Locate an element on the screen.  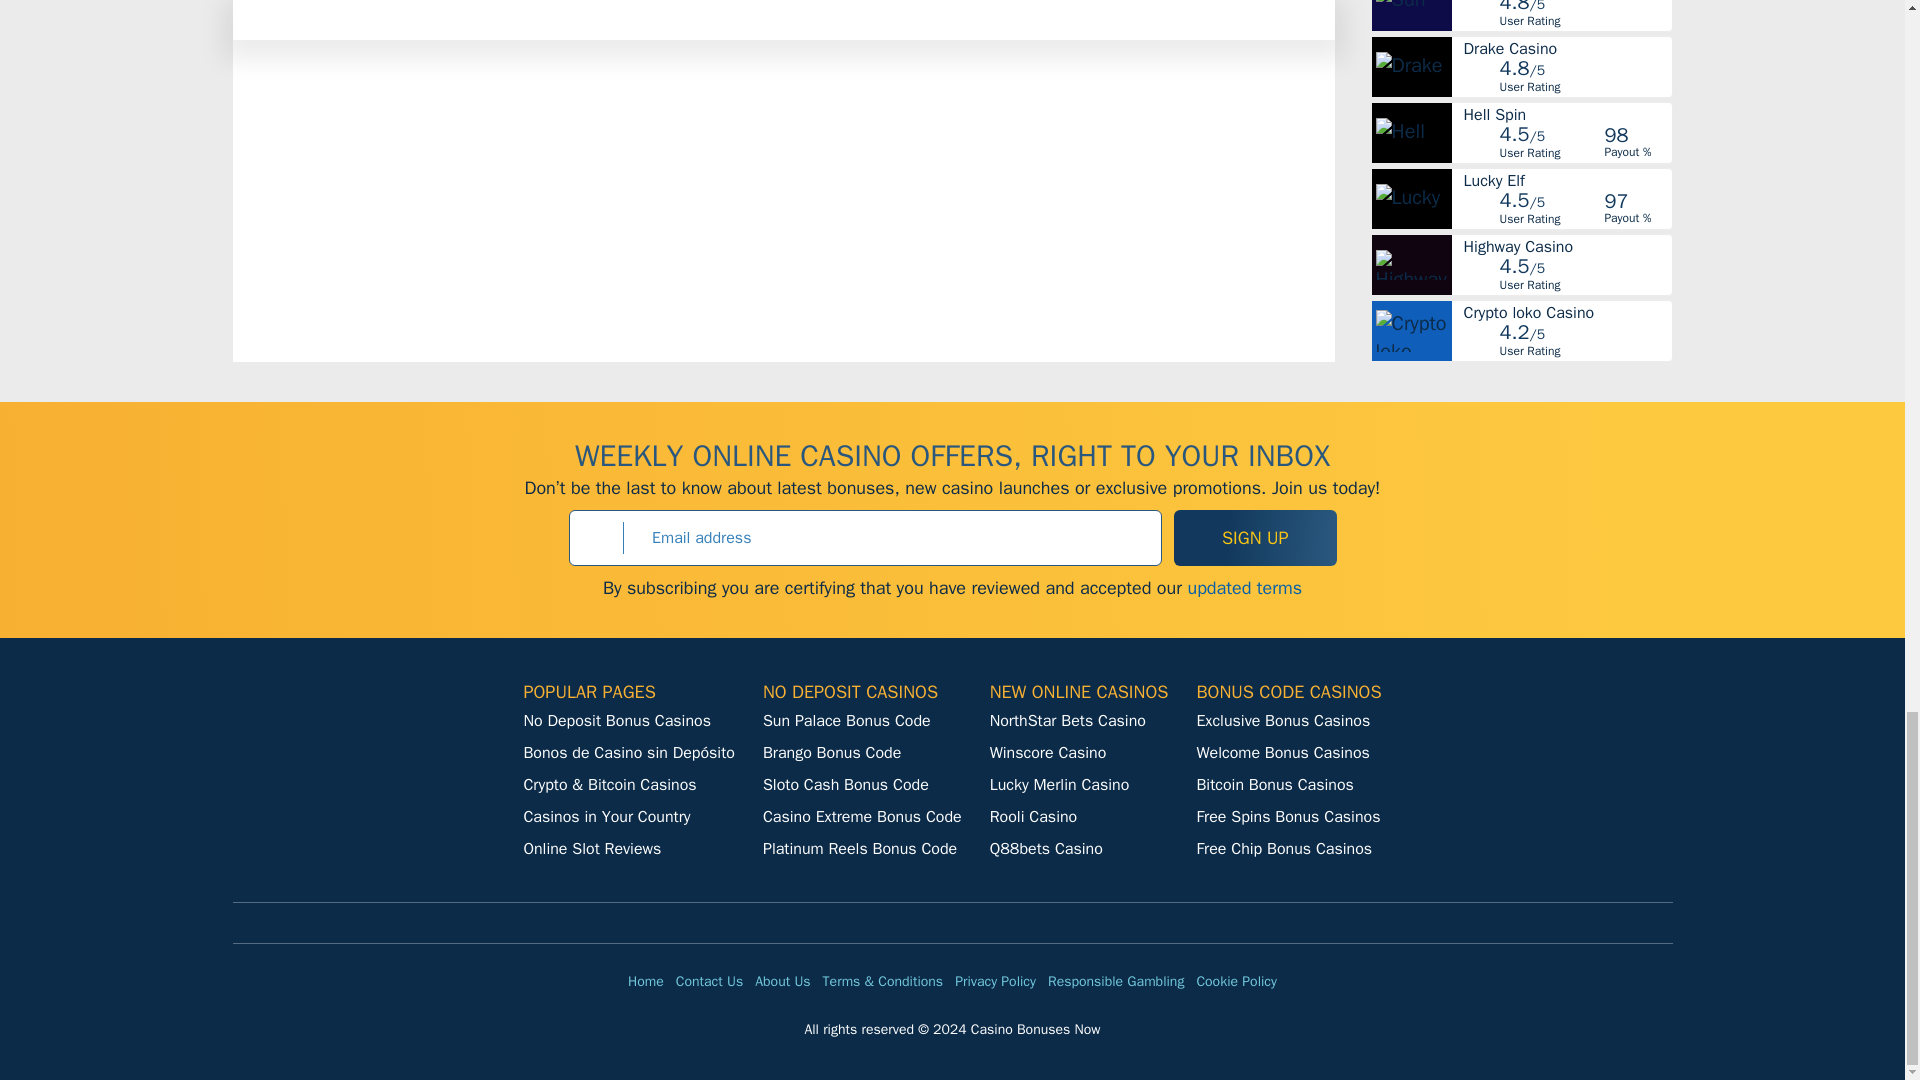
Highway Casino is located at coordinates (1566, 246).